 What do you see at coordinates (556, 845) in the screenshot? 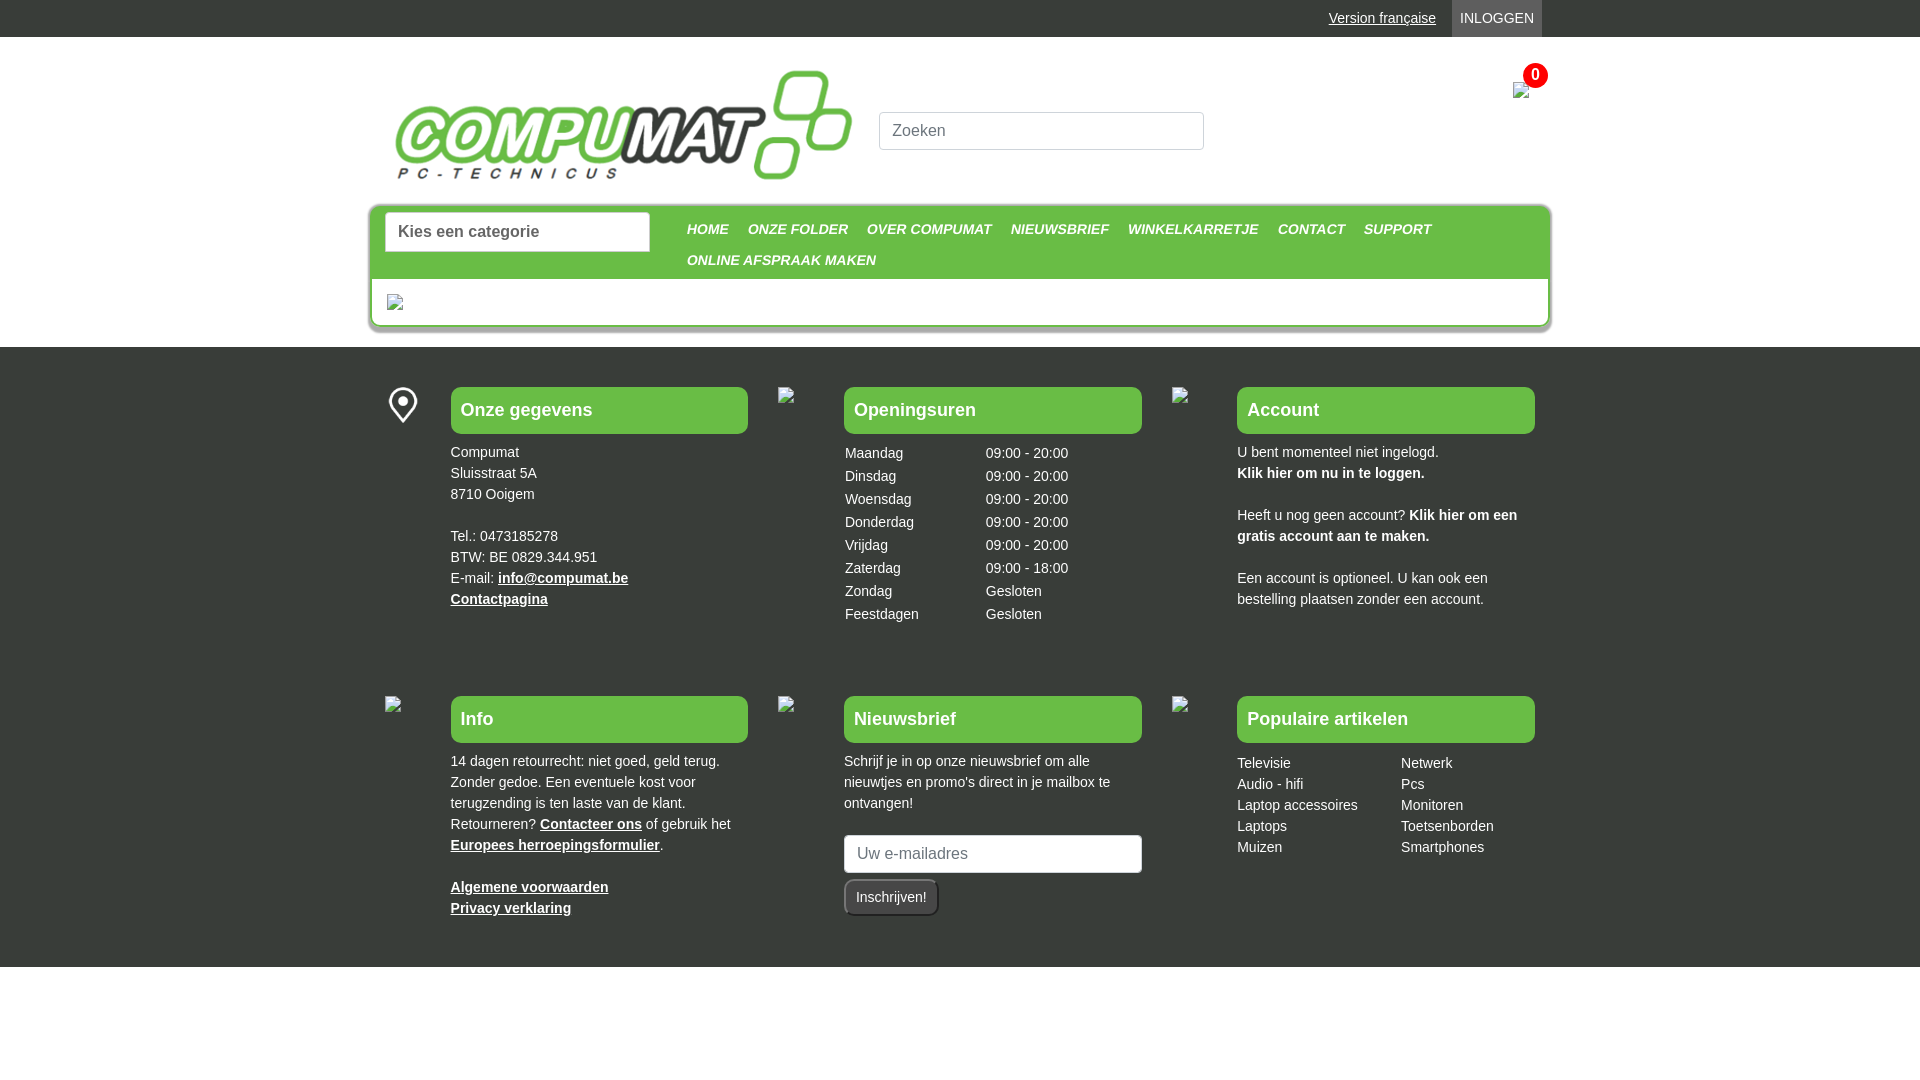
I see `Europees herroepingsformulier` at bounding box center [556, 845].